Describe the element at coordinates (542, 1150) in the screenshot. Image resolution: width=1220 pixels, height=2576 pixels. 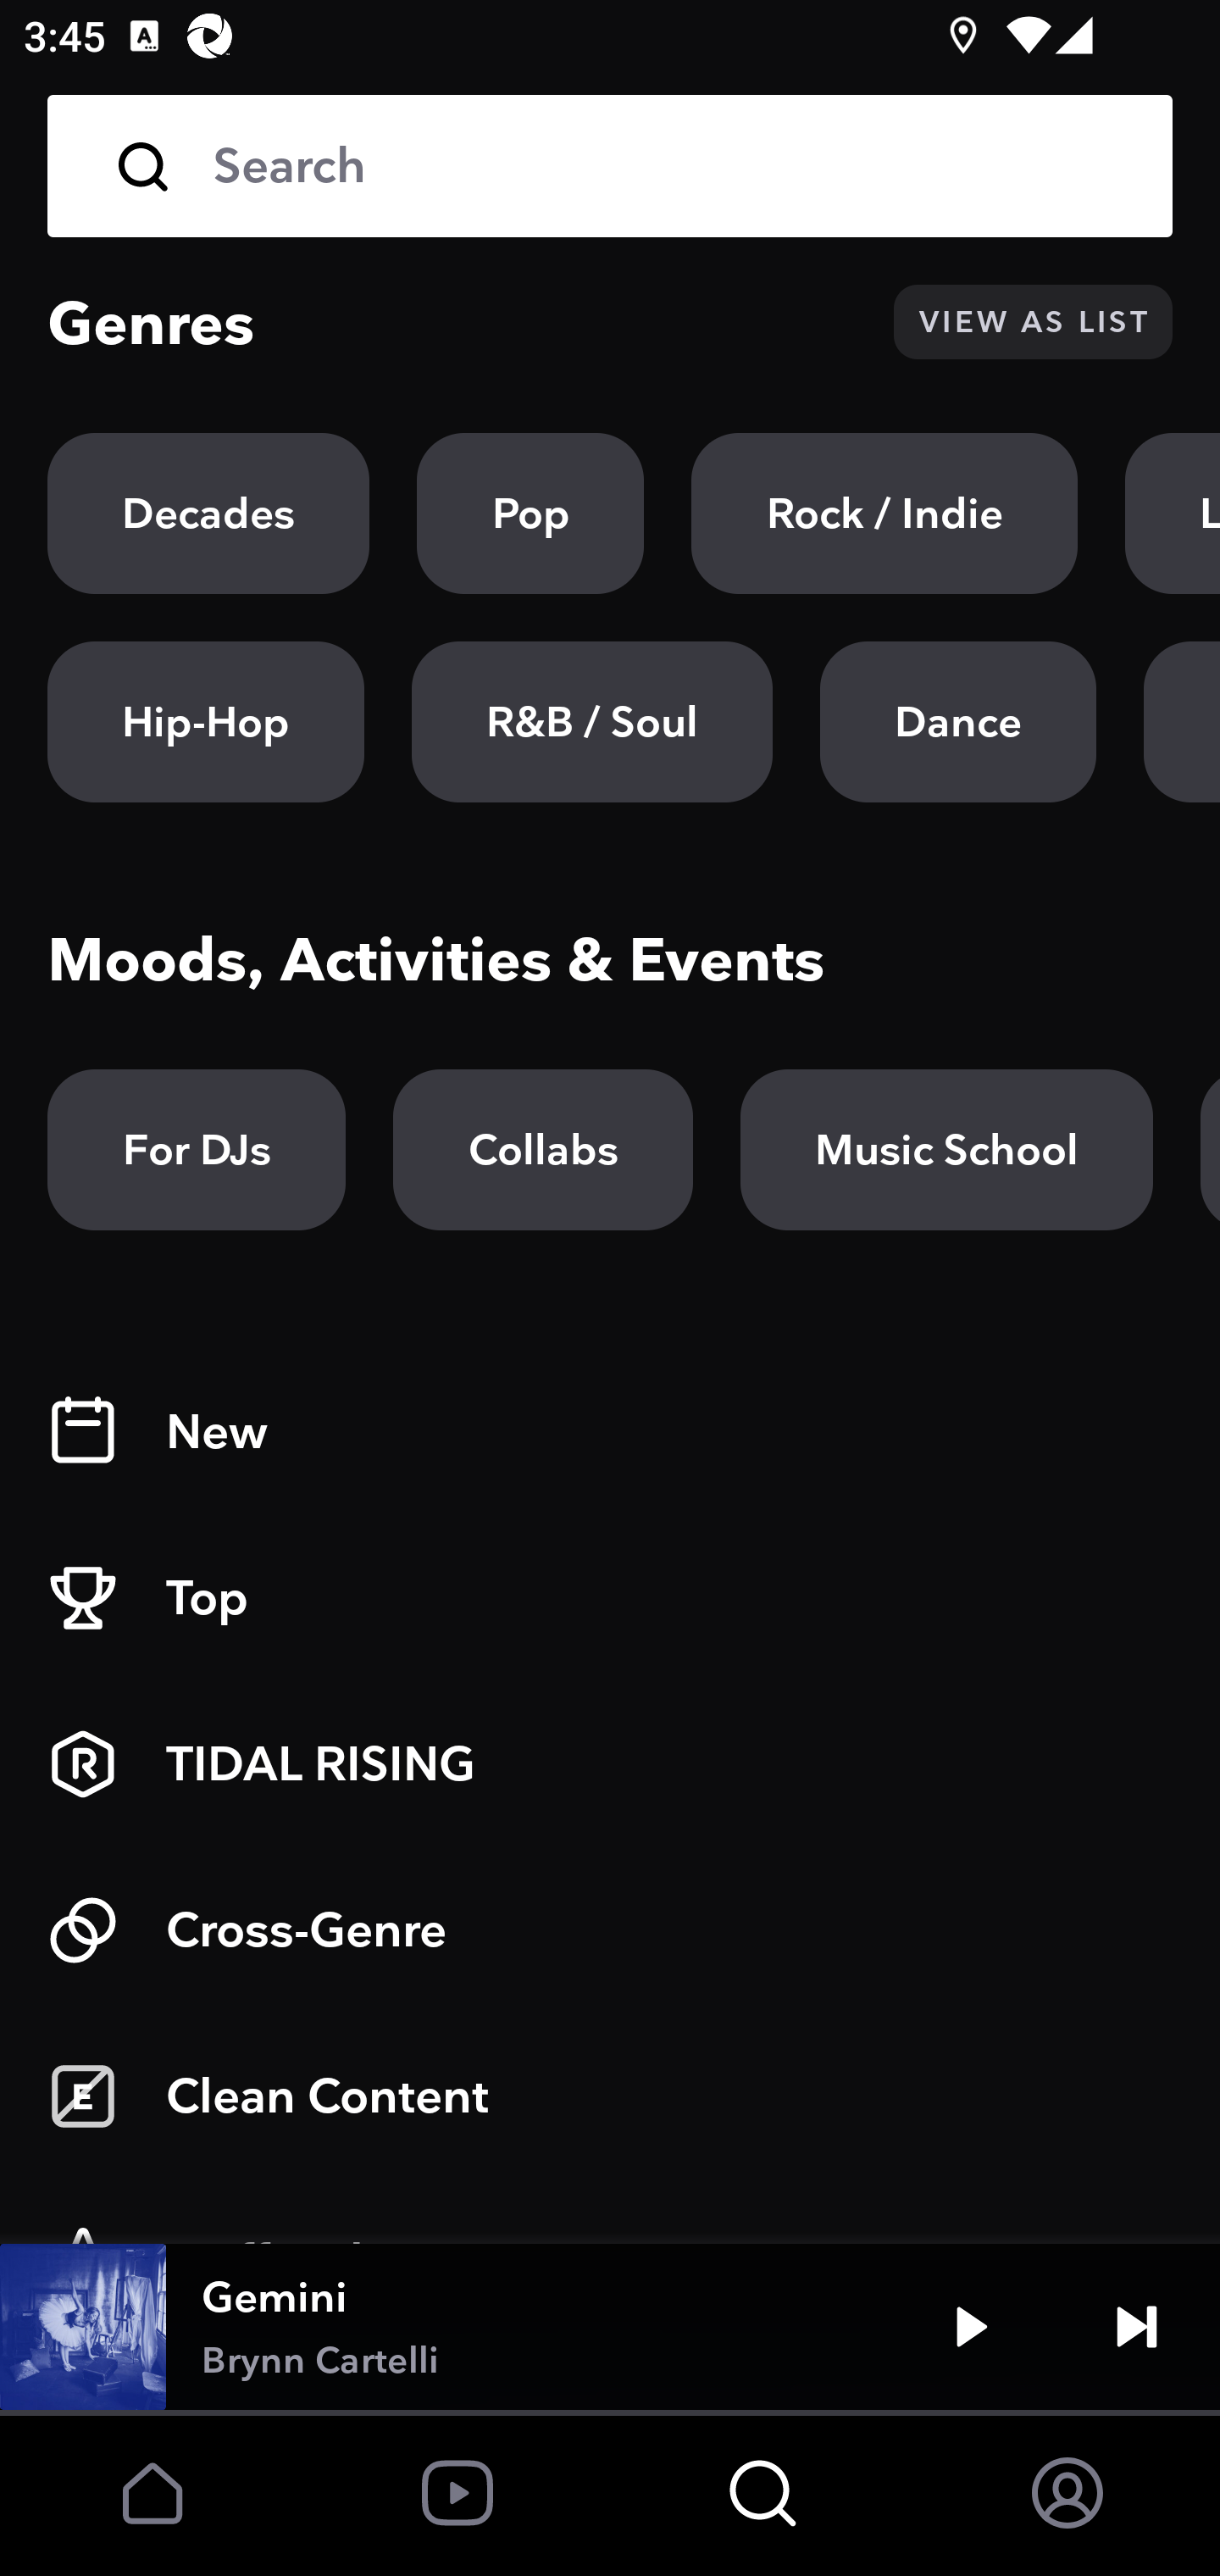
I see `Collabs` at that location.